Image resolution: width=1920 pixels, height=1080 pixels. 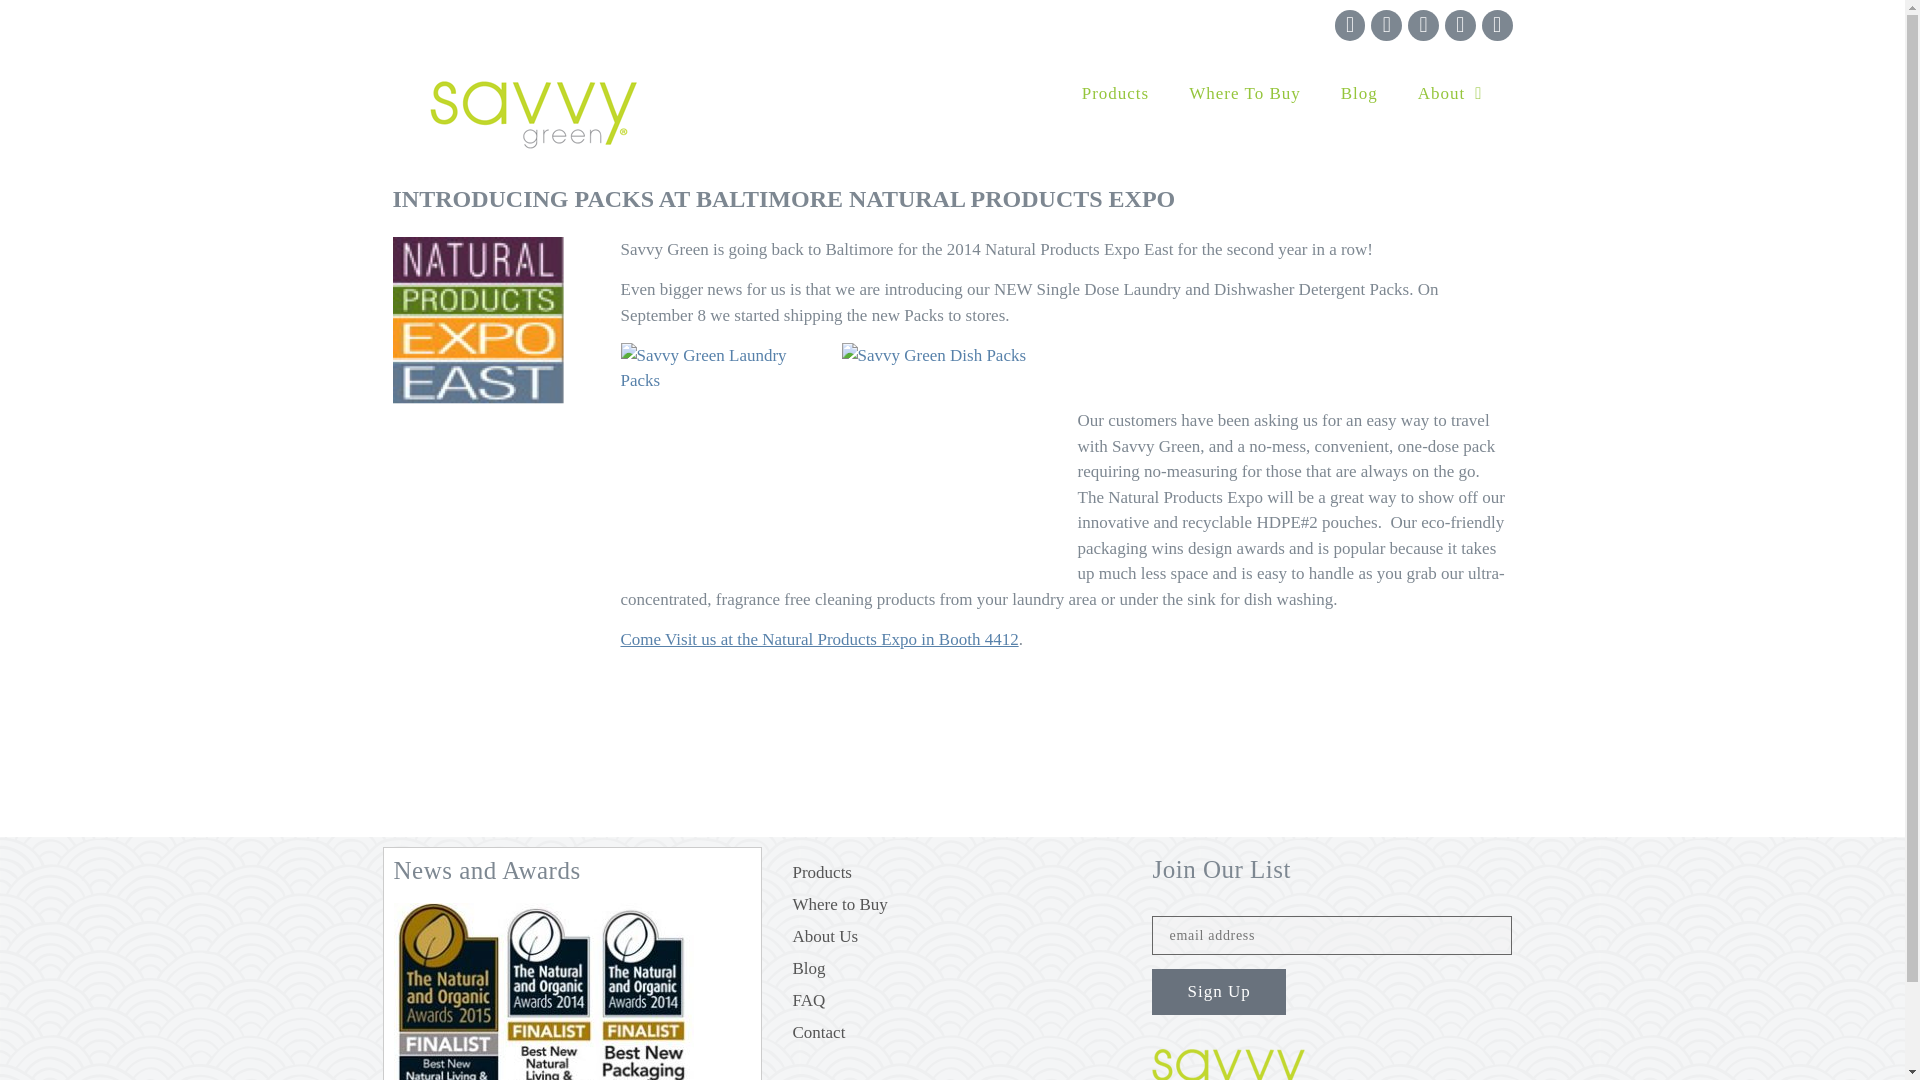 What do you see at coordinates (952, 1032) in the screenshot?
I see `Contact` at bounding box center [952, 1032].